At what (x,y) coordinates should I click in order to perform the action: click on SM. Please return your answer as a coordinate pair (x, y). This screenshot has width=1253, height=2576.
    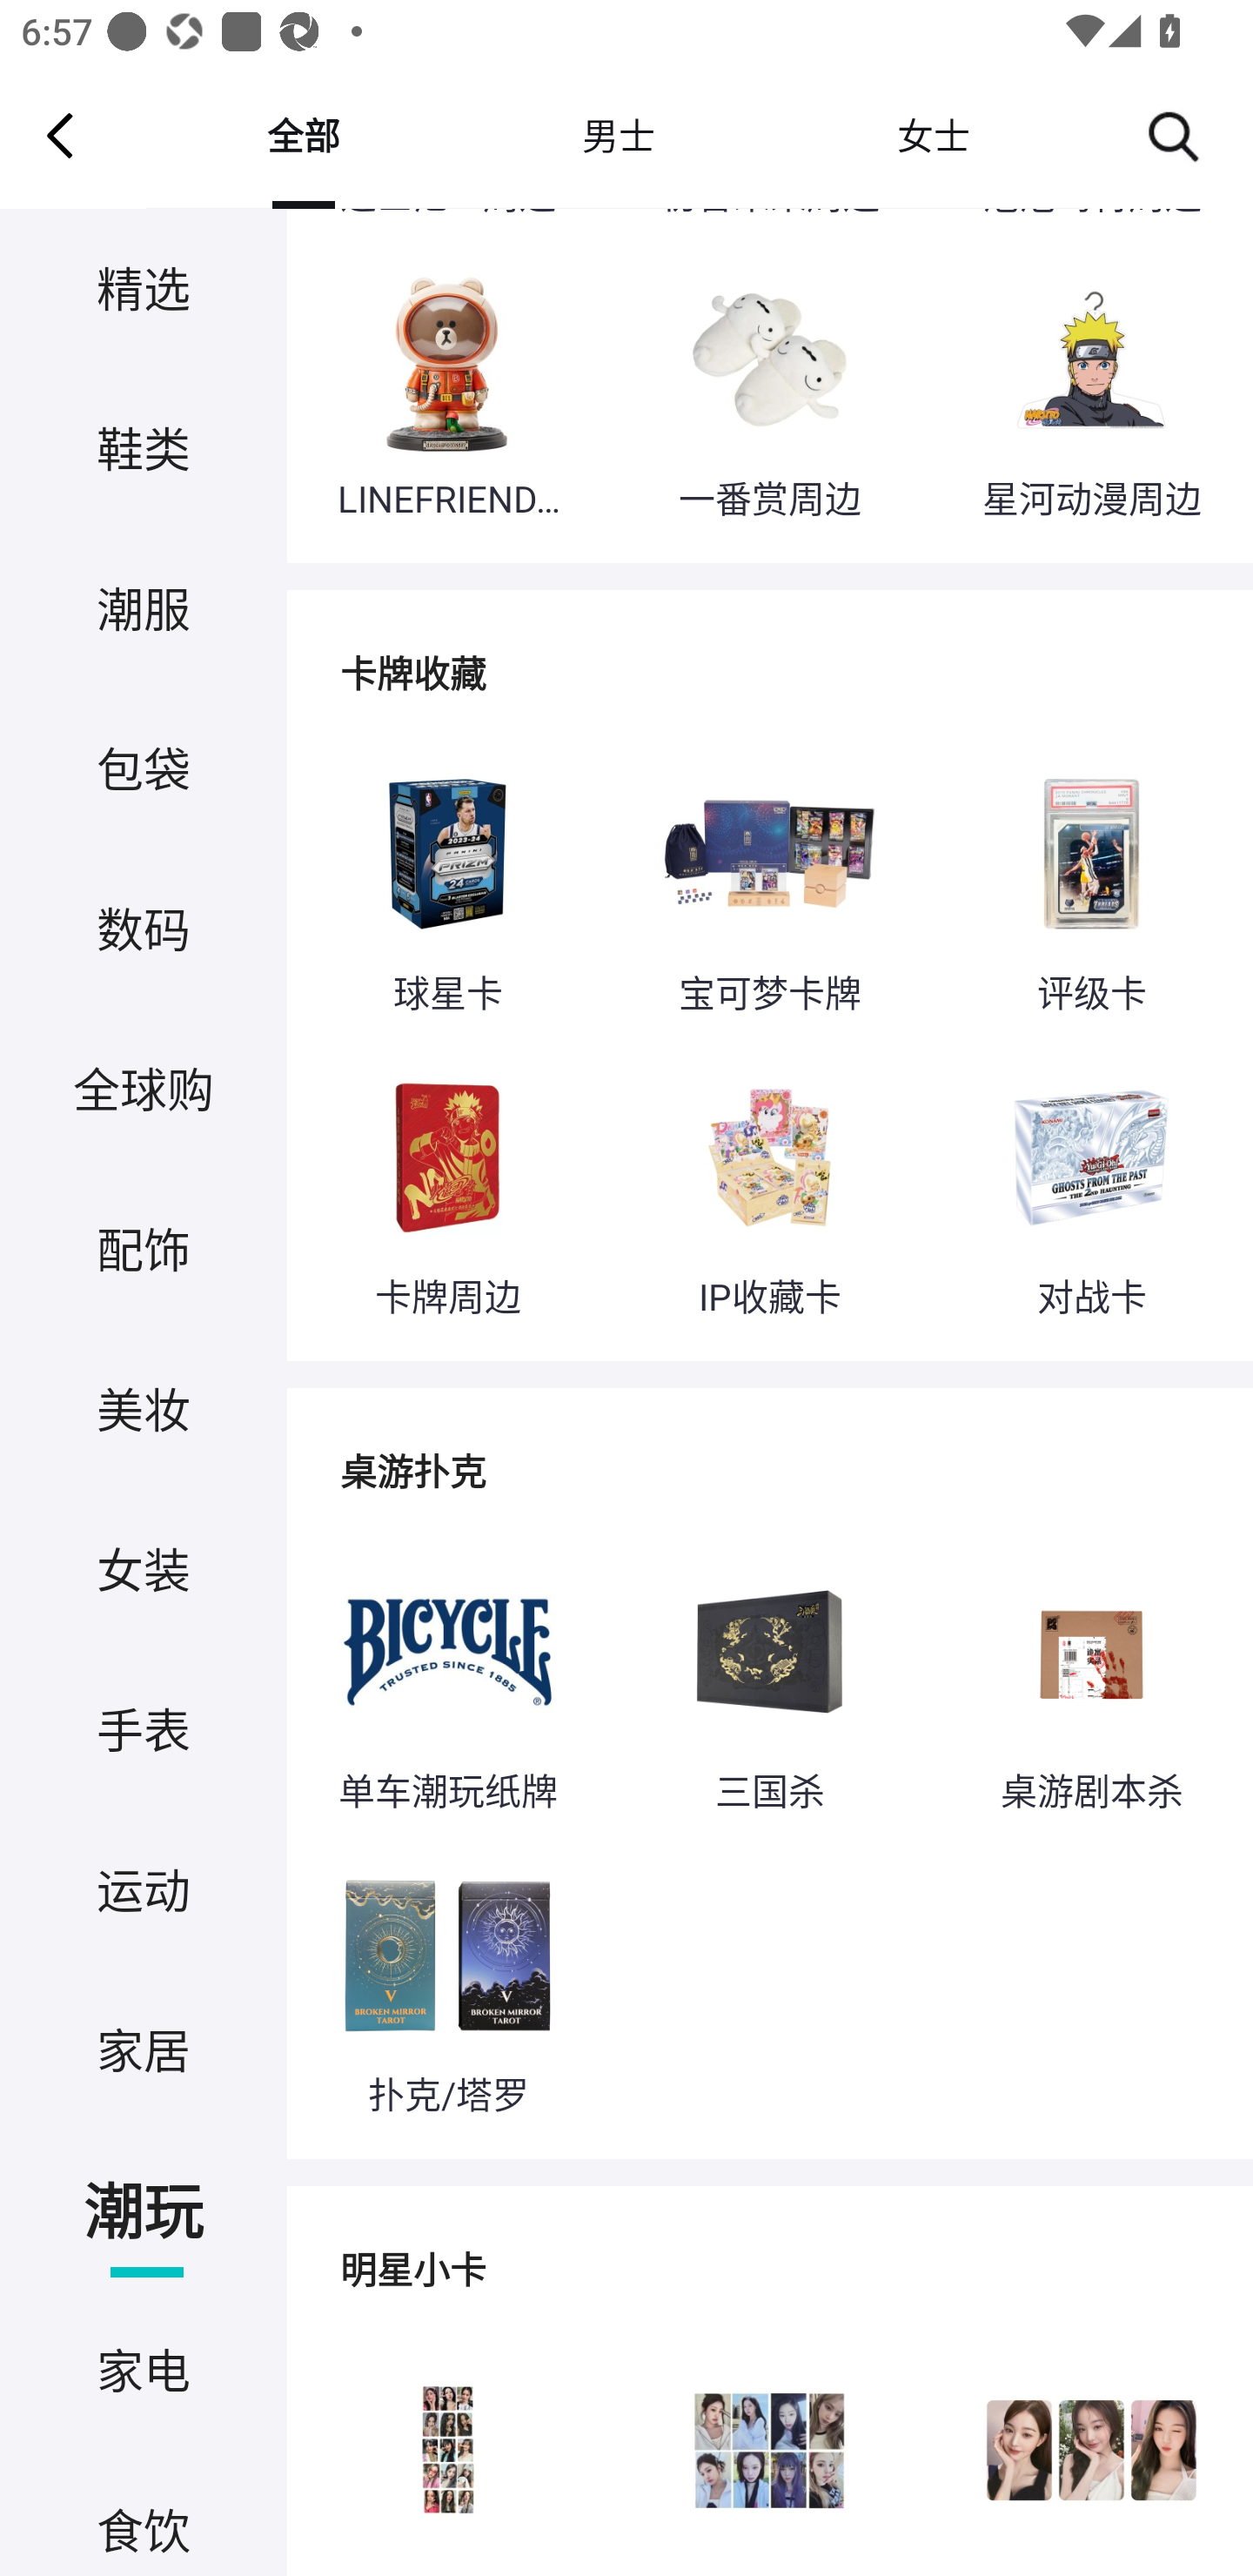
    Looking at the image, I should click on (769, 2454).